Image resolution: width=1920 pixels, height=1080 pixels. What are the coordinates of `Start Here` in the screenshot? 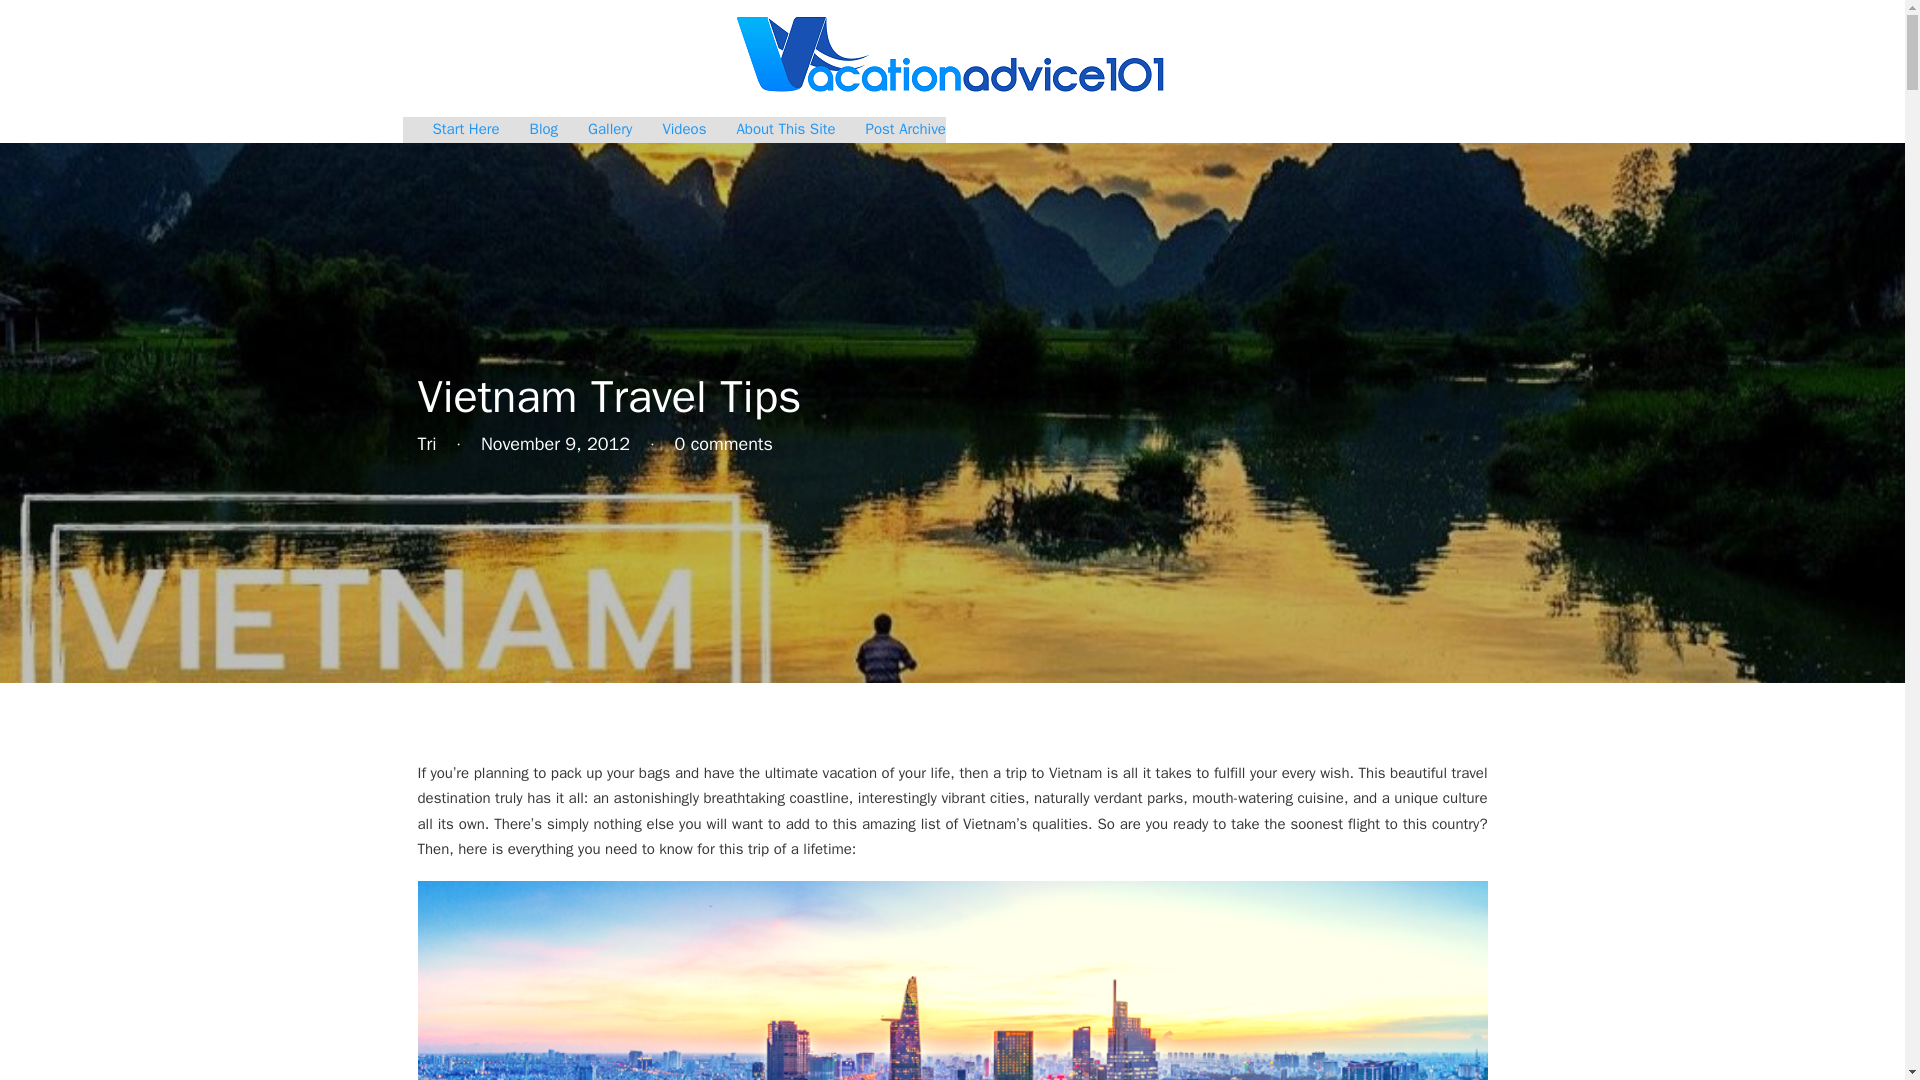 It's located at (466, 129).